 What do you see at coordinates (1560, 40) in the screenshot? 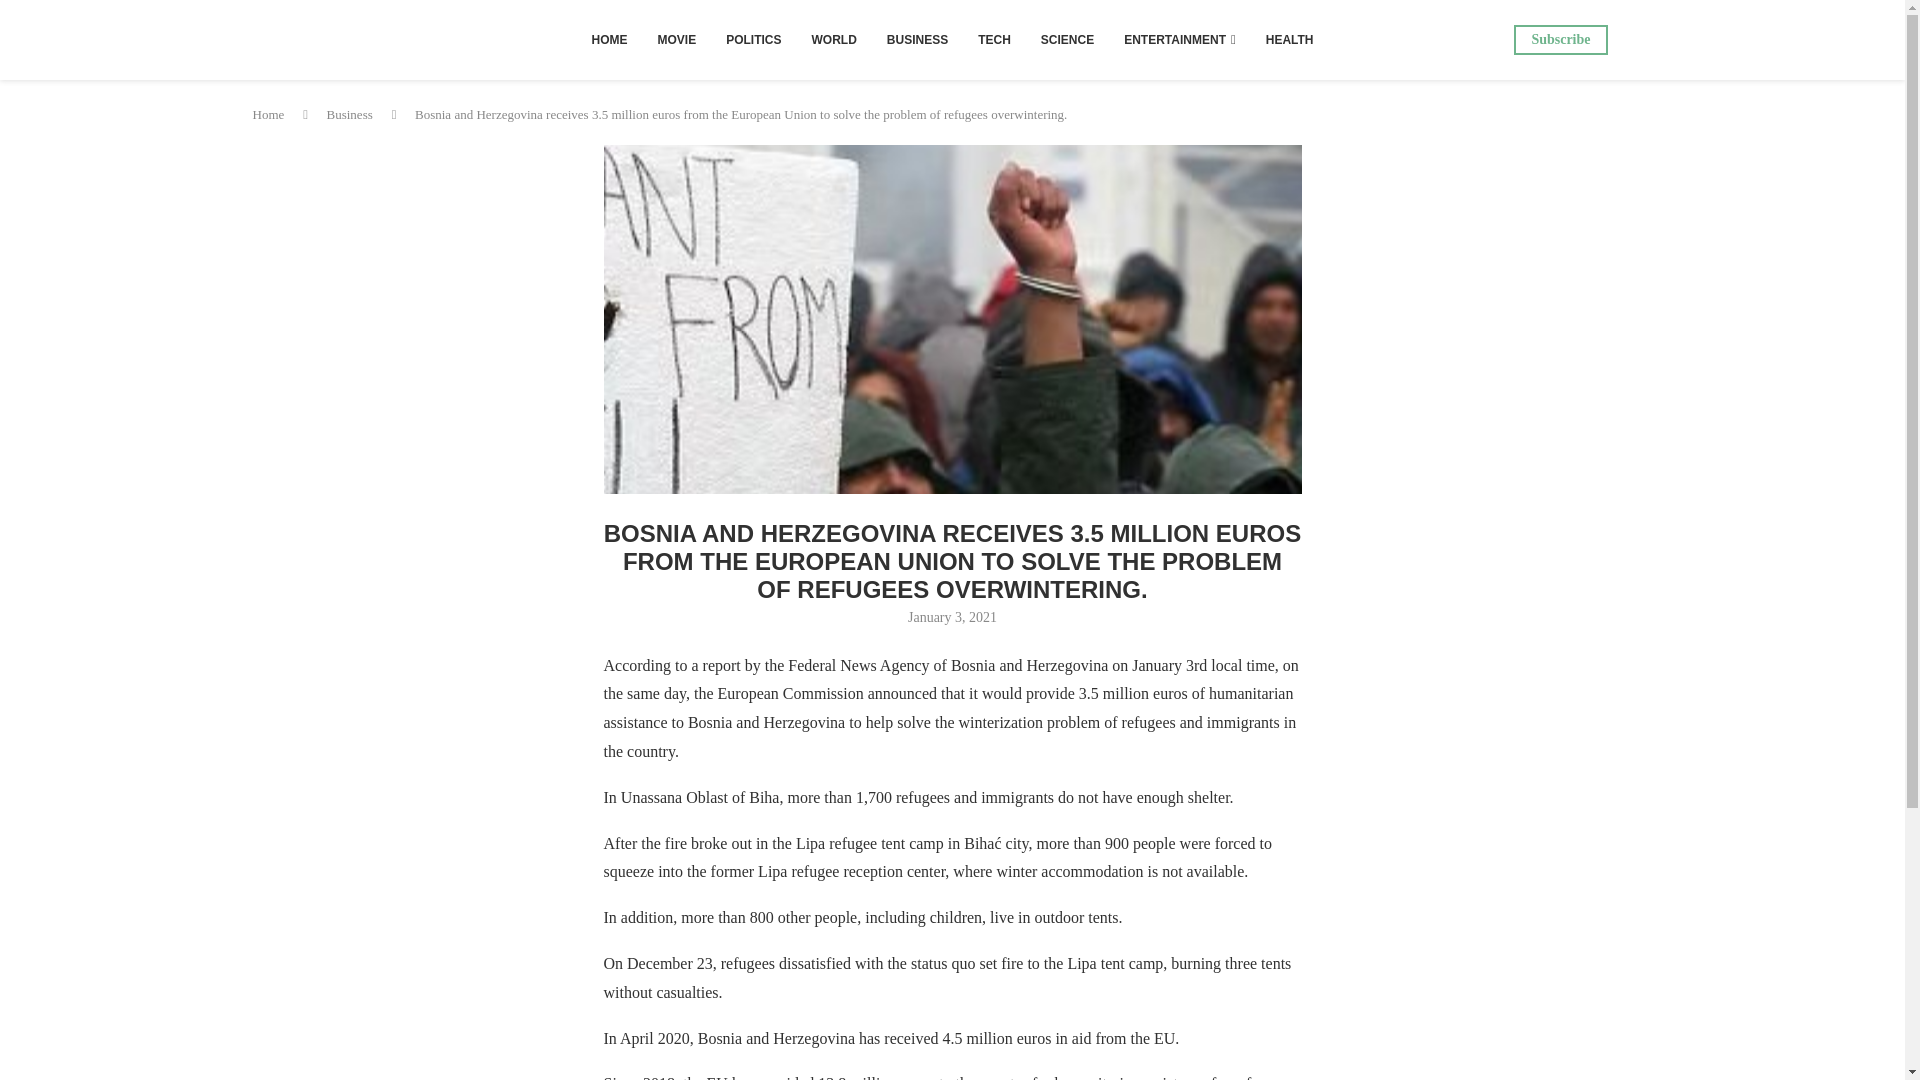
I see `Subscribe` at bounding box center [1560, 40].